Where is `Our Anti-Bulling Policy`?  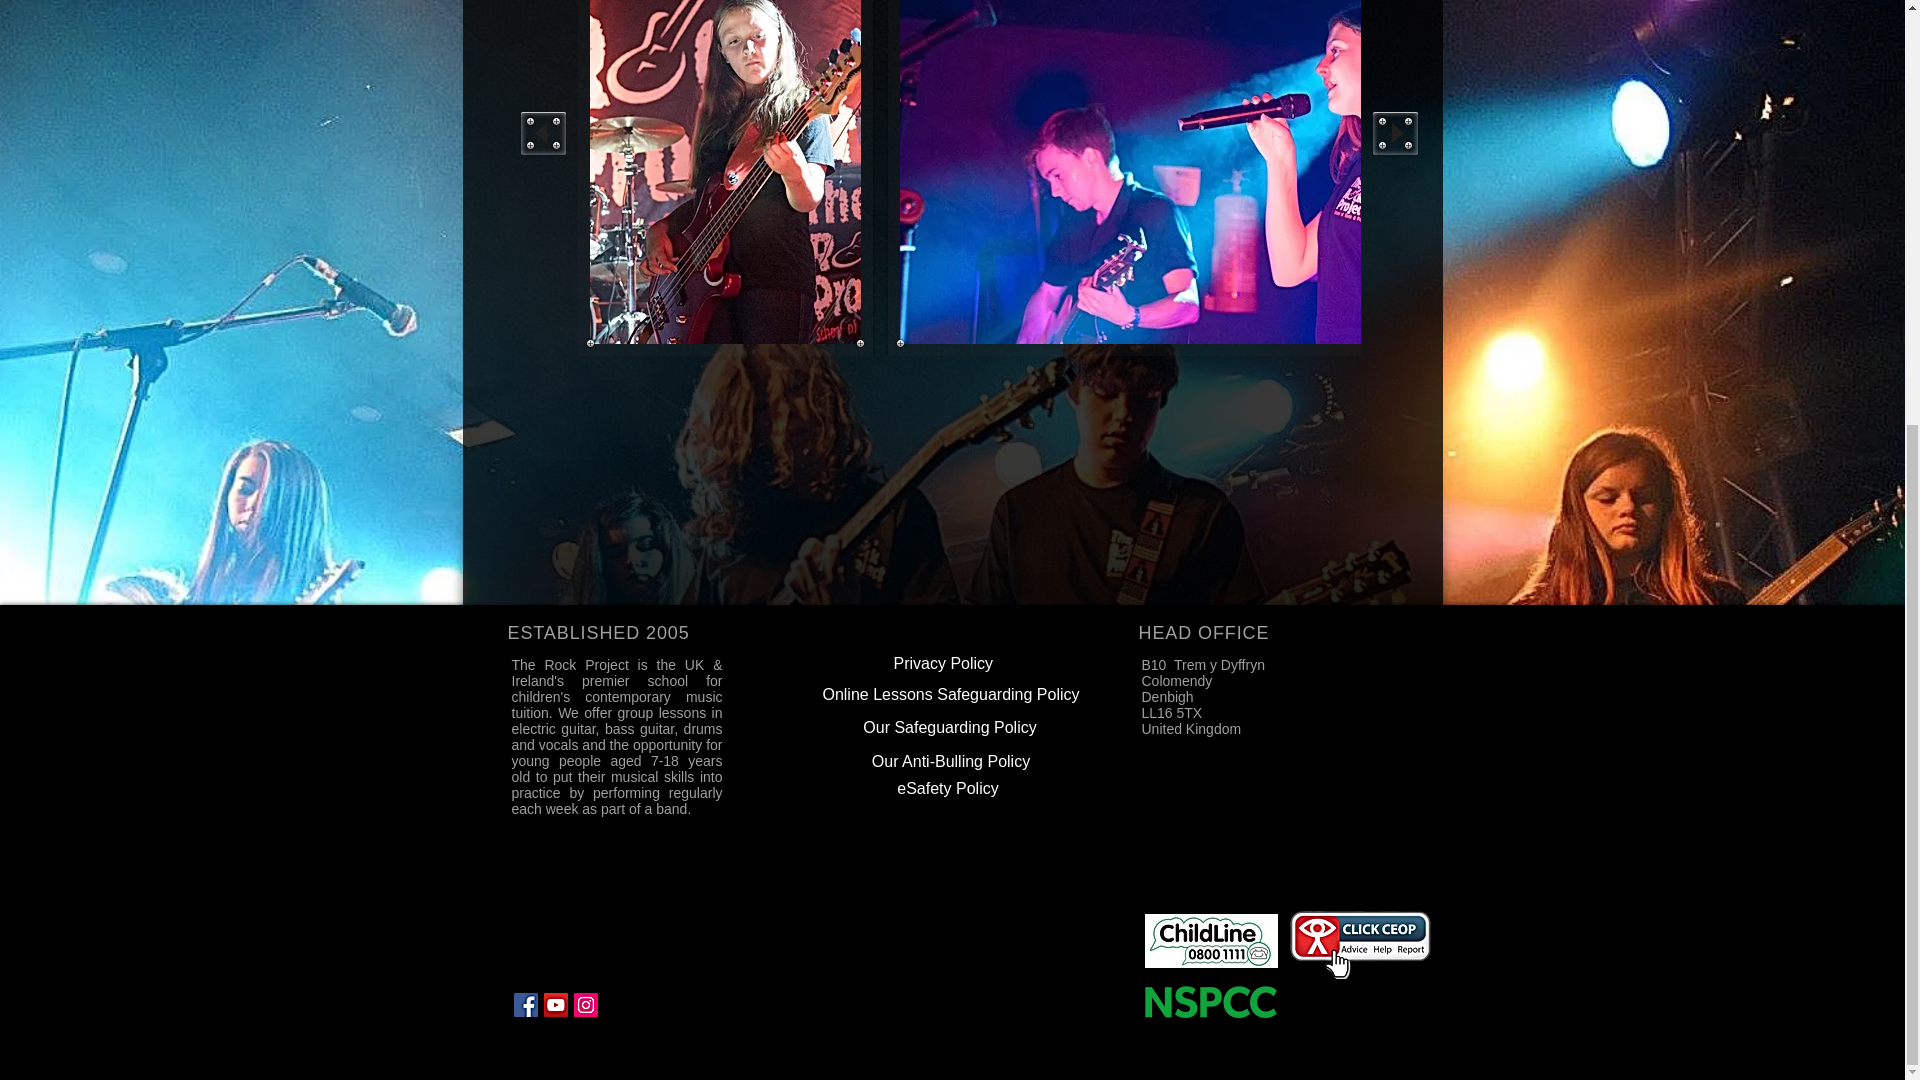
Our Anti-Bulling Policy is located at coordinates (950, 761).